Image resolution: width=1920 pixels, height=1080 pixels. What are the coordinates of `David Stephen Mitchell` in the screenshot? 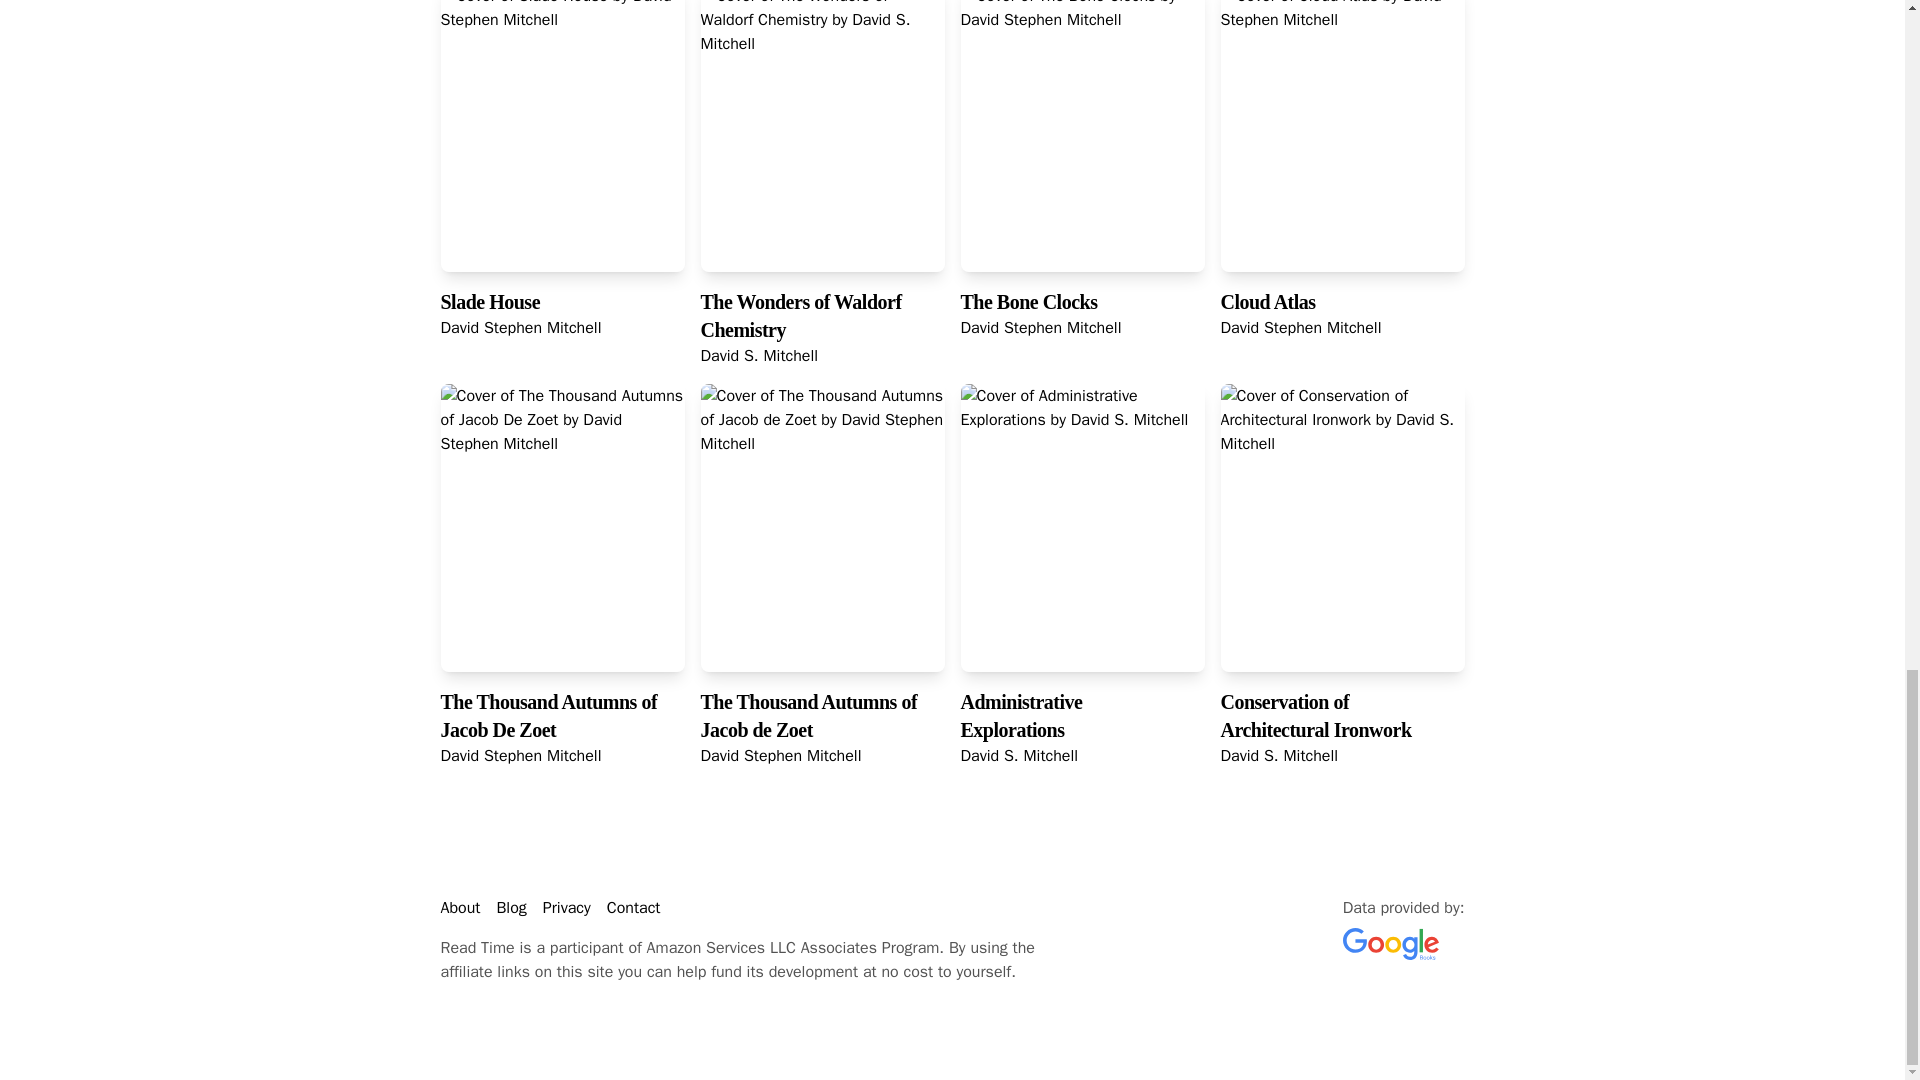 It's located at (780, 756).